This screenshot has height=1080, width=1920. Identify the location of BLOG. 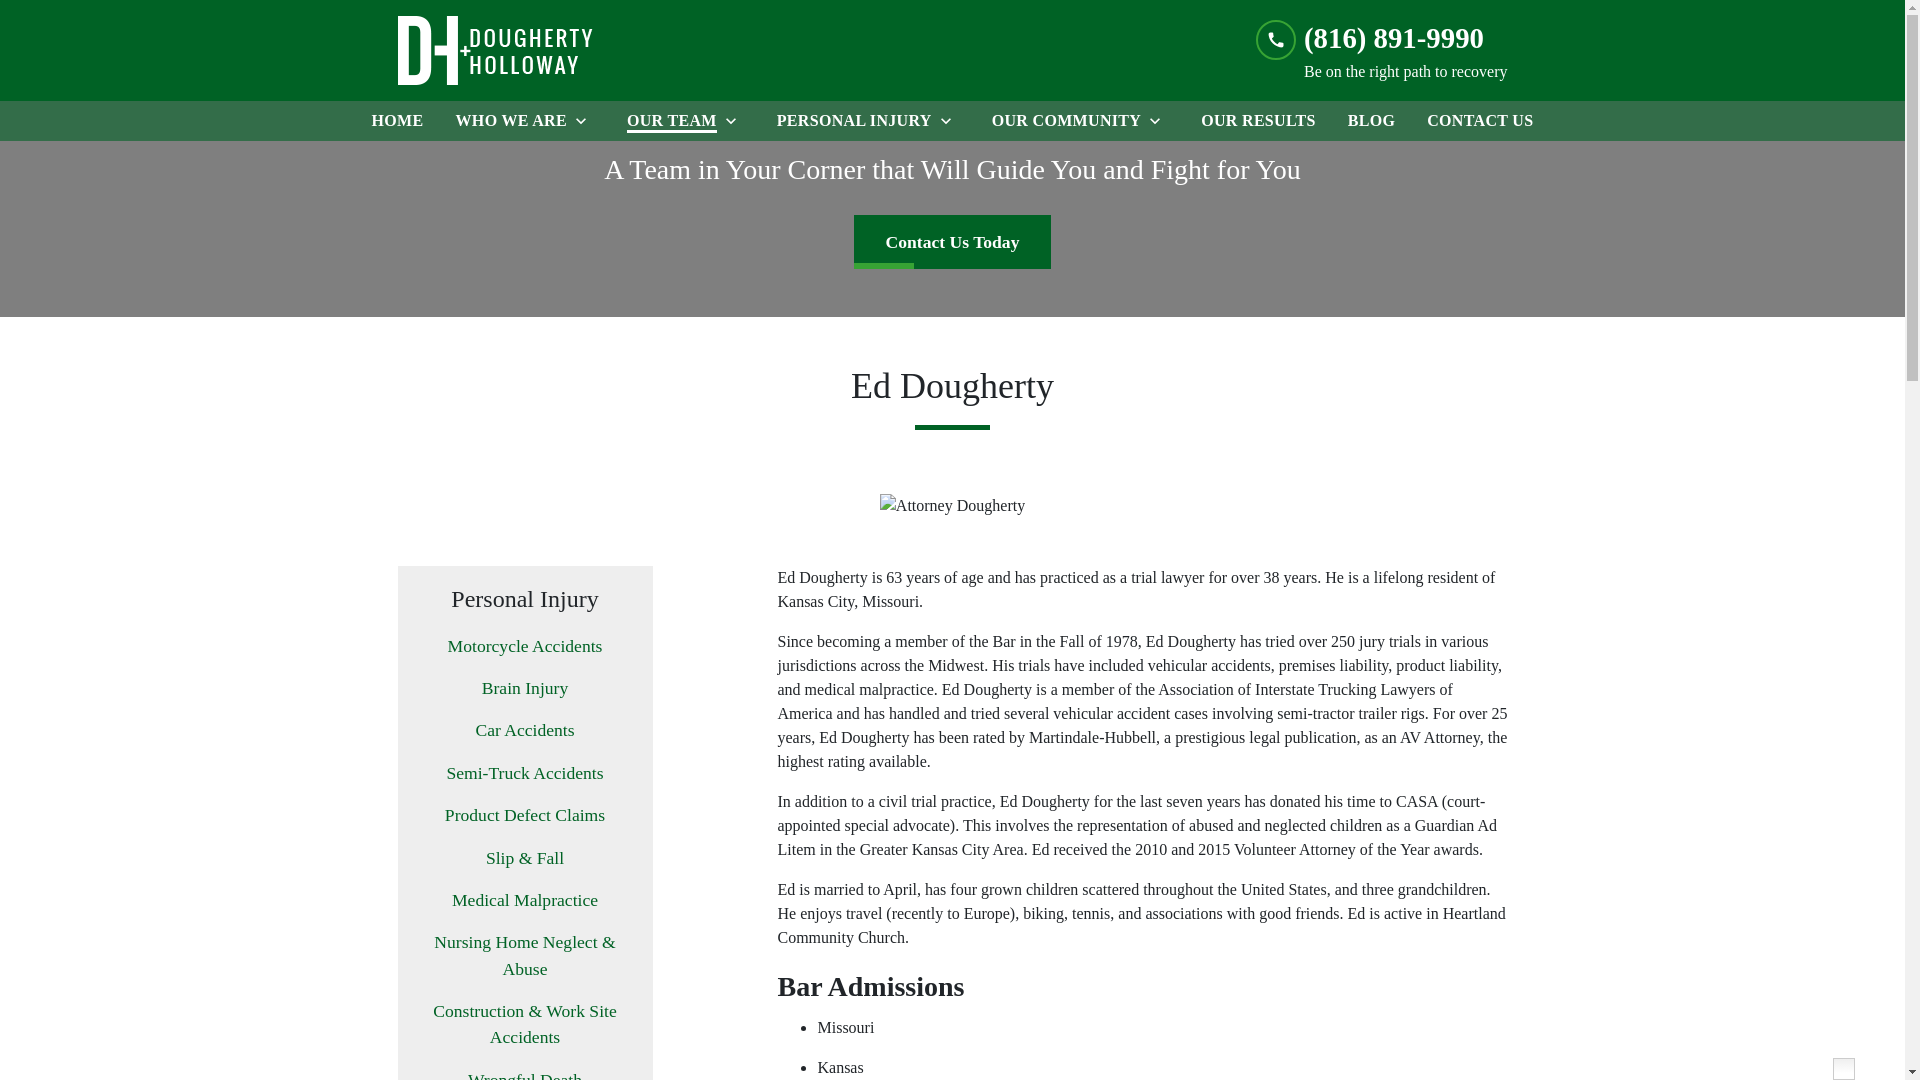
(1372, 121).